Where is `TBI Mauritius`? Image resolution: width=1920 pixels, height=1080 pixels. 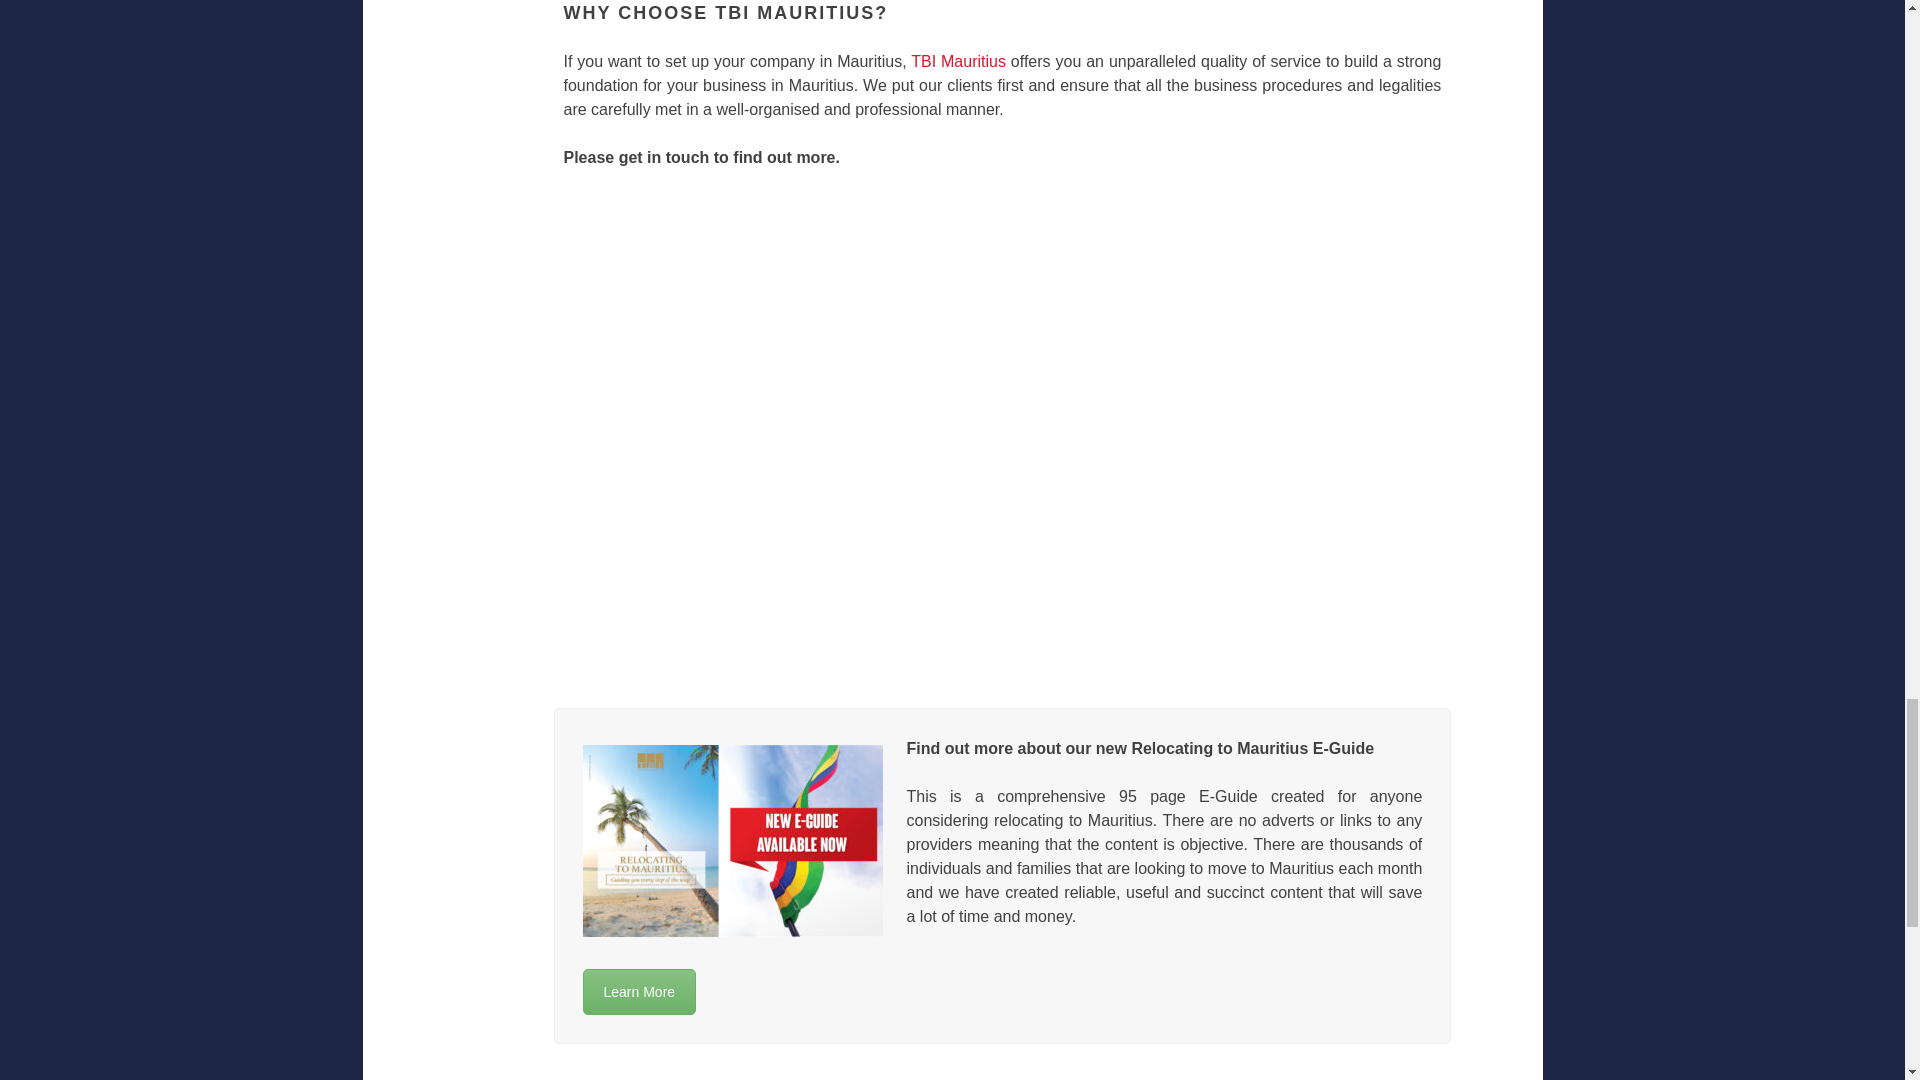 TBI Mauritius is located at coordinates (958, 61).